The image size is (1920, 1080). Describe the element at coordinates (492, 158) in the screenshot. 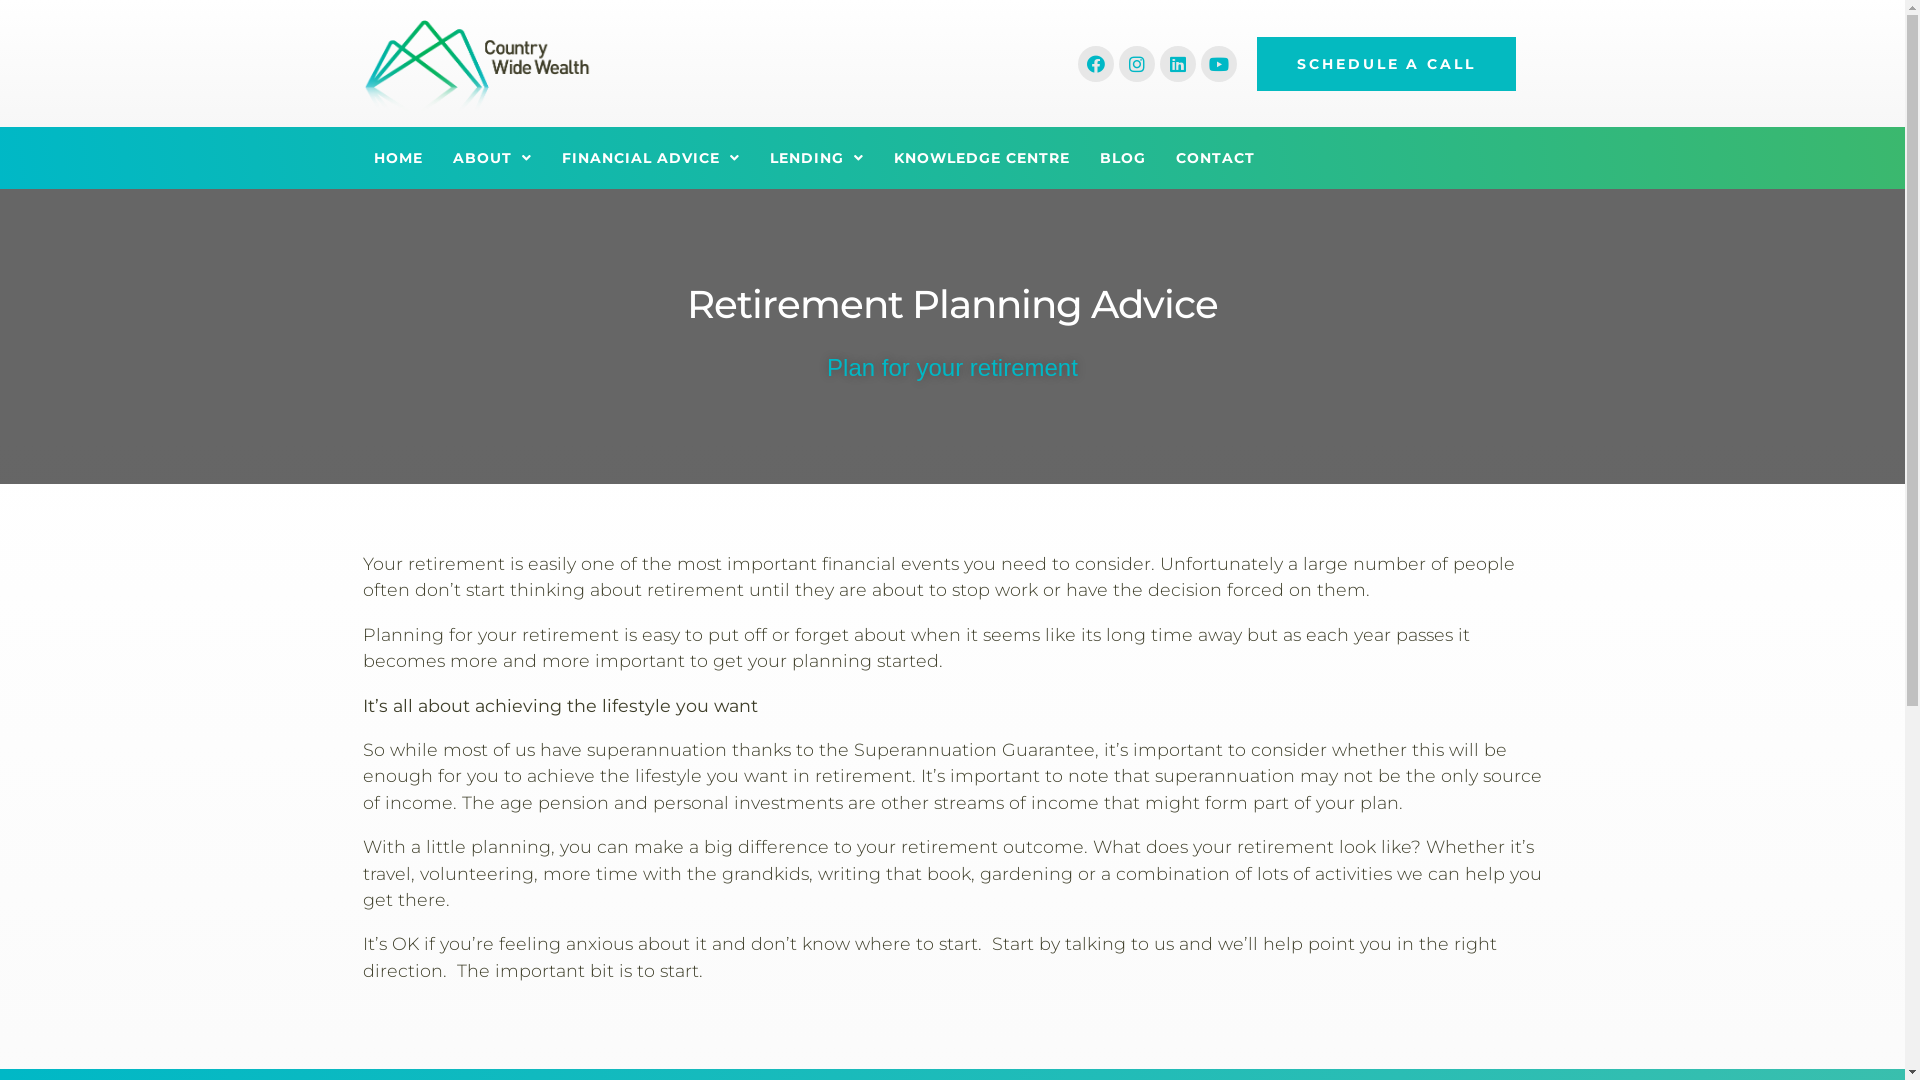

I see `ABOUT` at that location.